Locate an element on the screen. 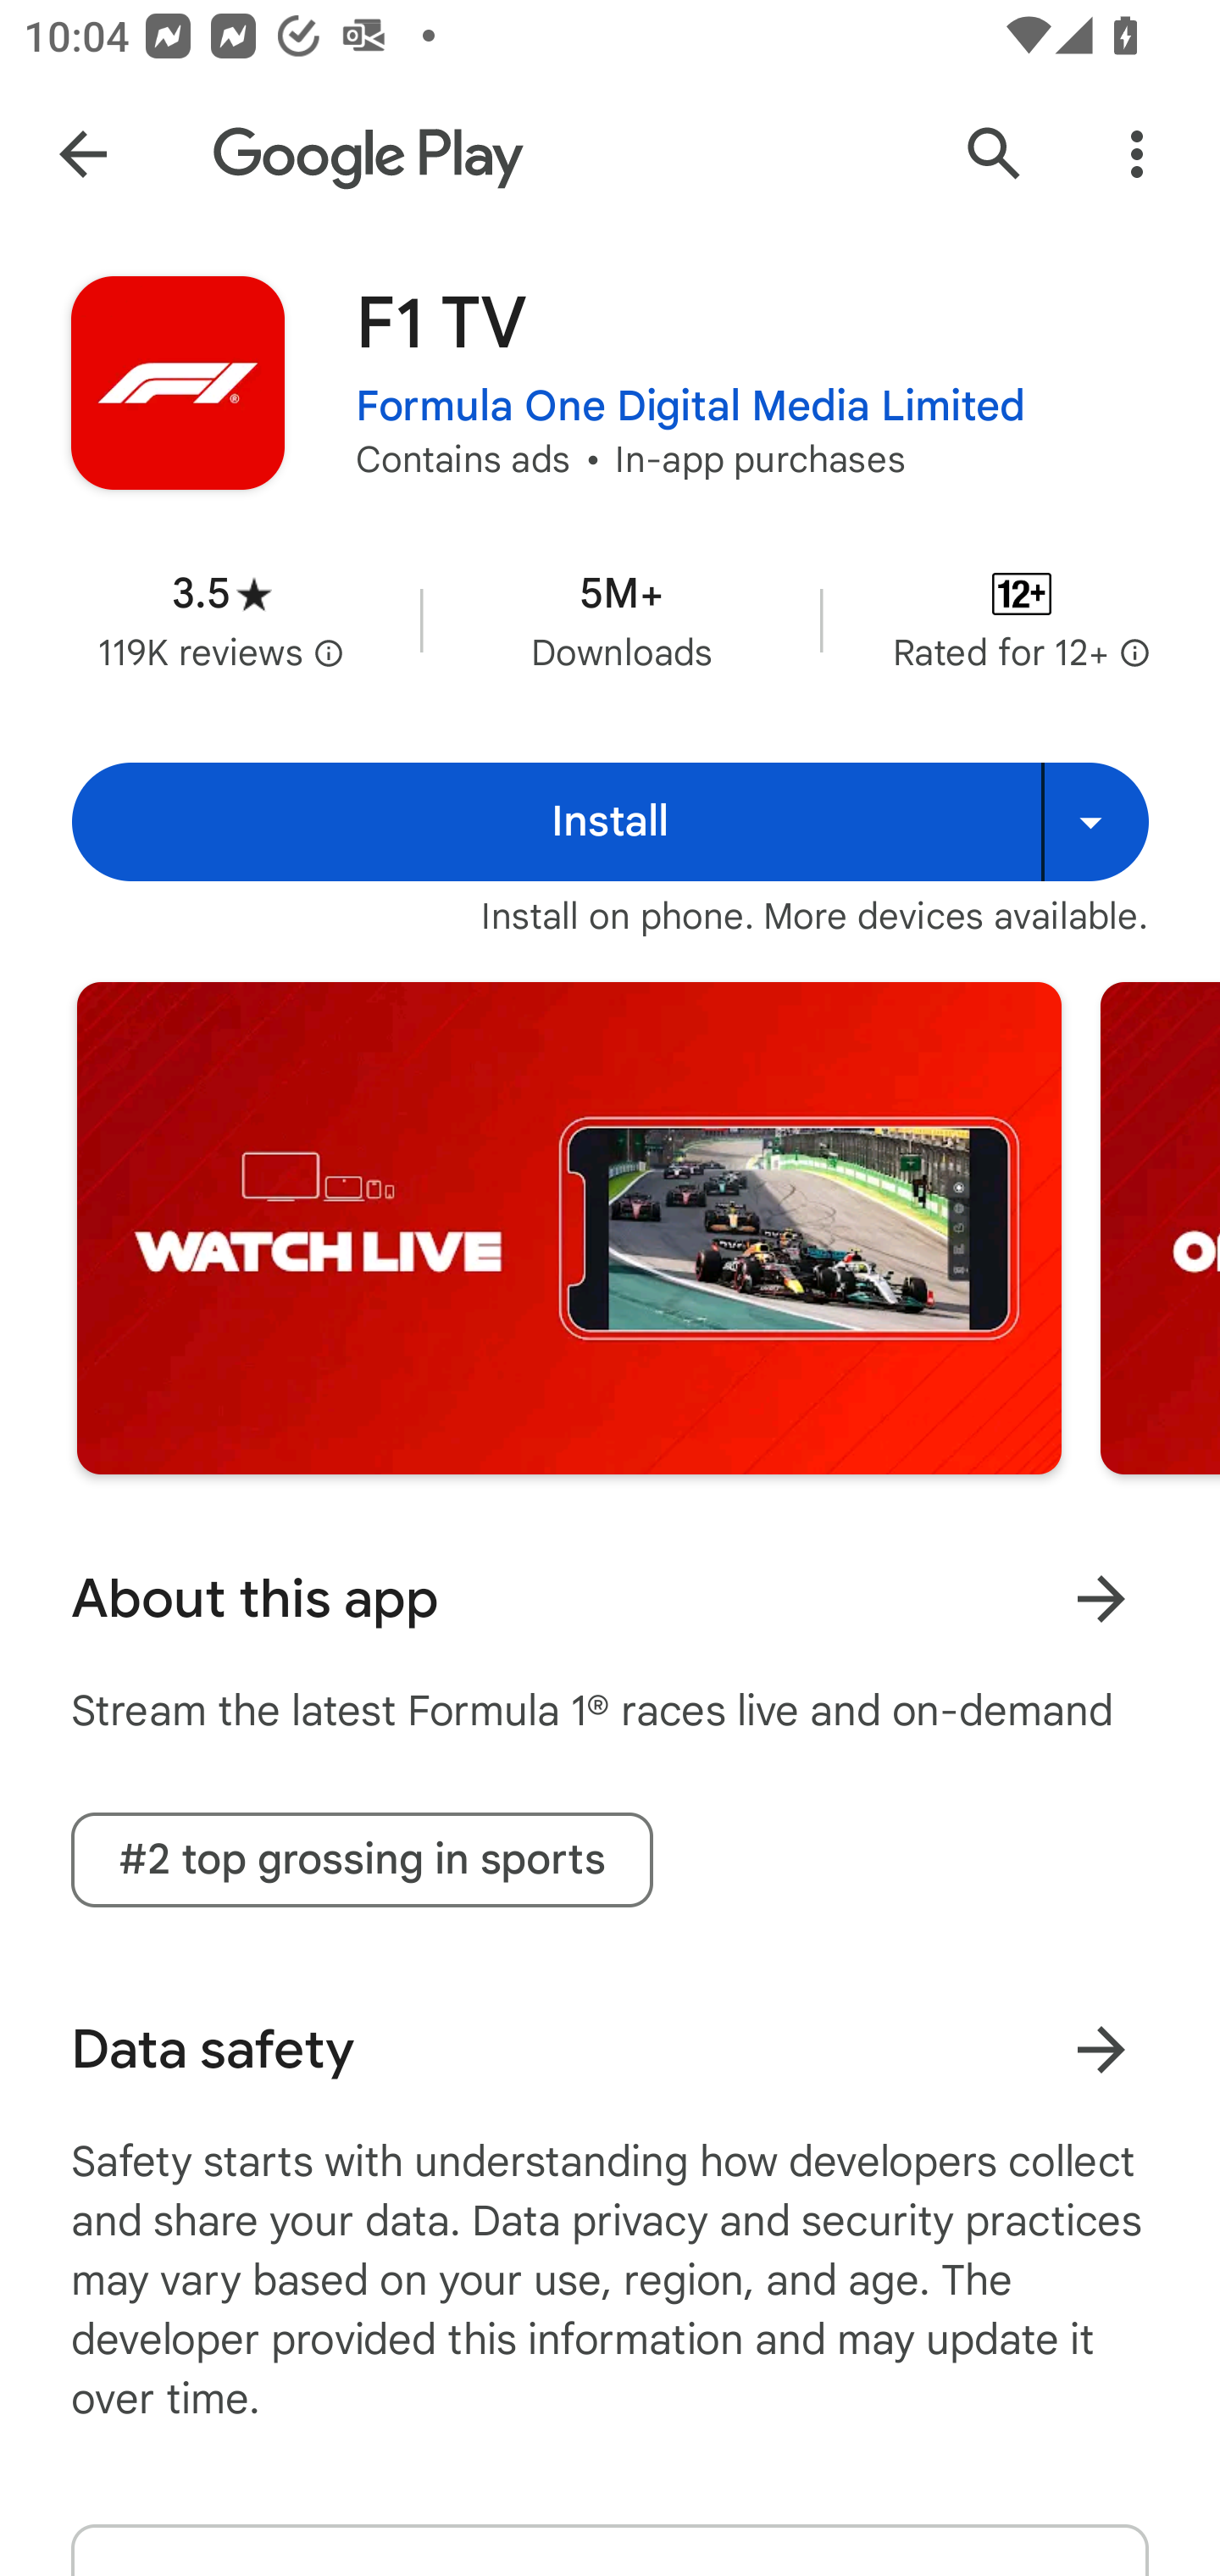  Formula One Digital Media Limited is located at coordinates (691, 407).